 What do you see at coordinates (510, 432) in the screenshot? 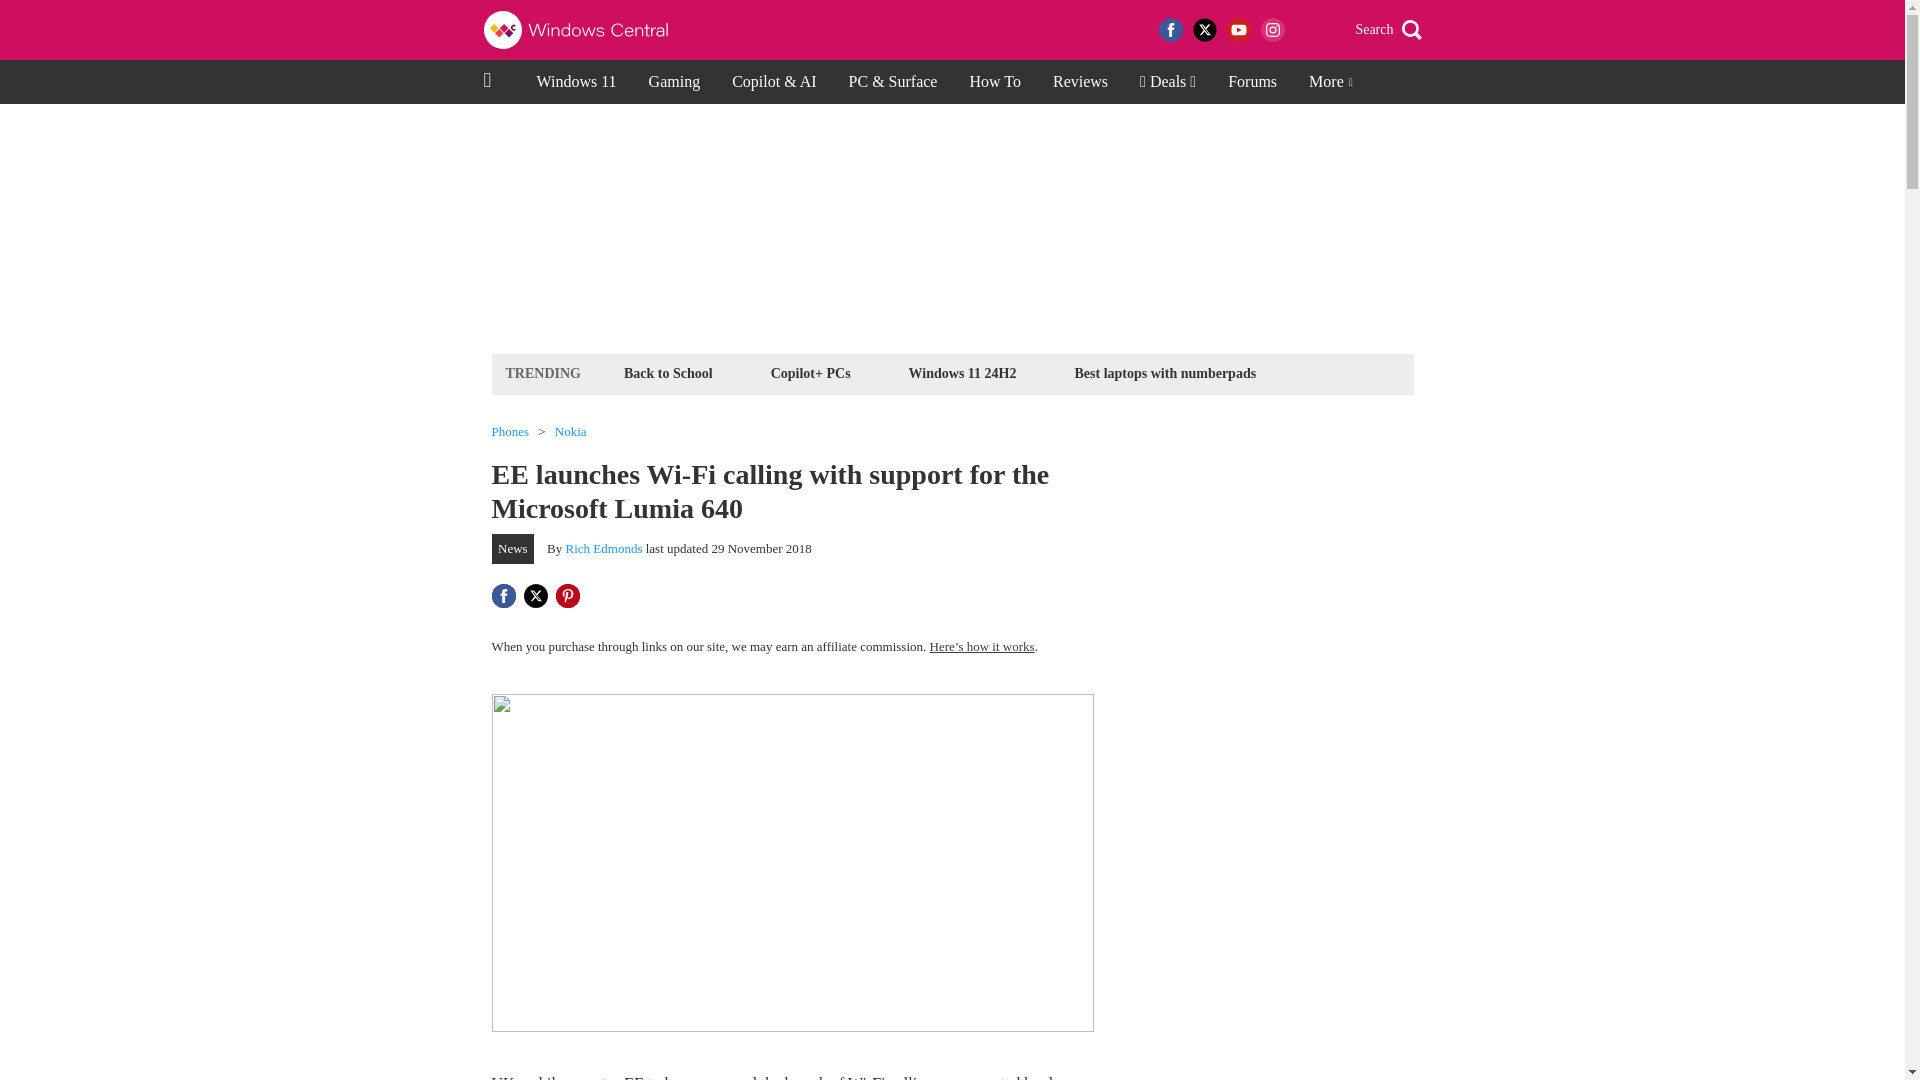
I see `Phones` at bounding box center [510, 432].